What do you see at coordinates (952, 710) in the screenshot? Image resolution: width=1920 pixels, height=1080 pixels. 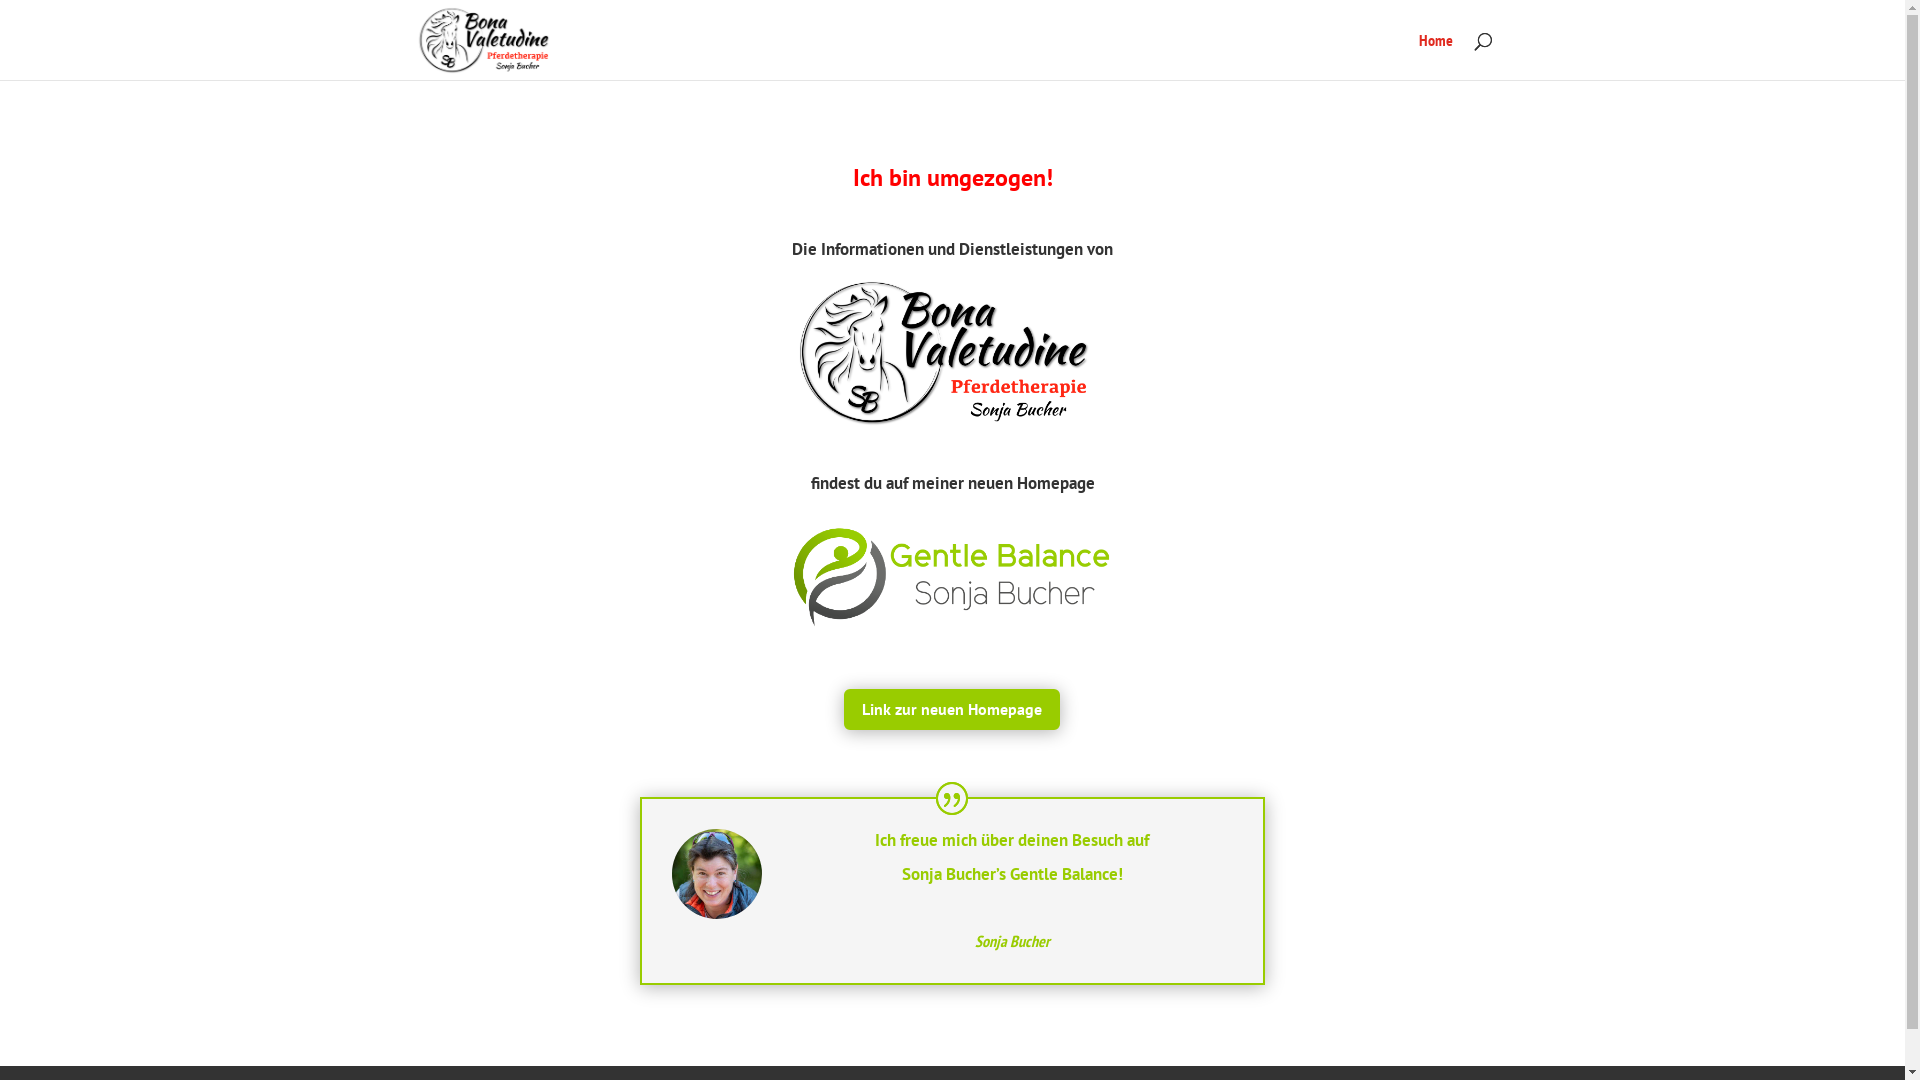 I see `Link zur neuen Homepage` at bounding box center [952, 710].